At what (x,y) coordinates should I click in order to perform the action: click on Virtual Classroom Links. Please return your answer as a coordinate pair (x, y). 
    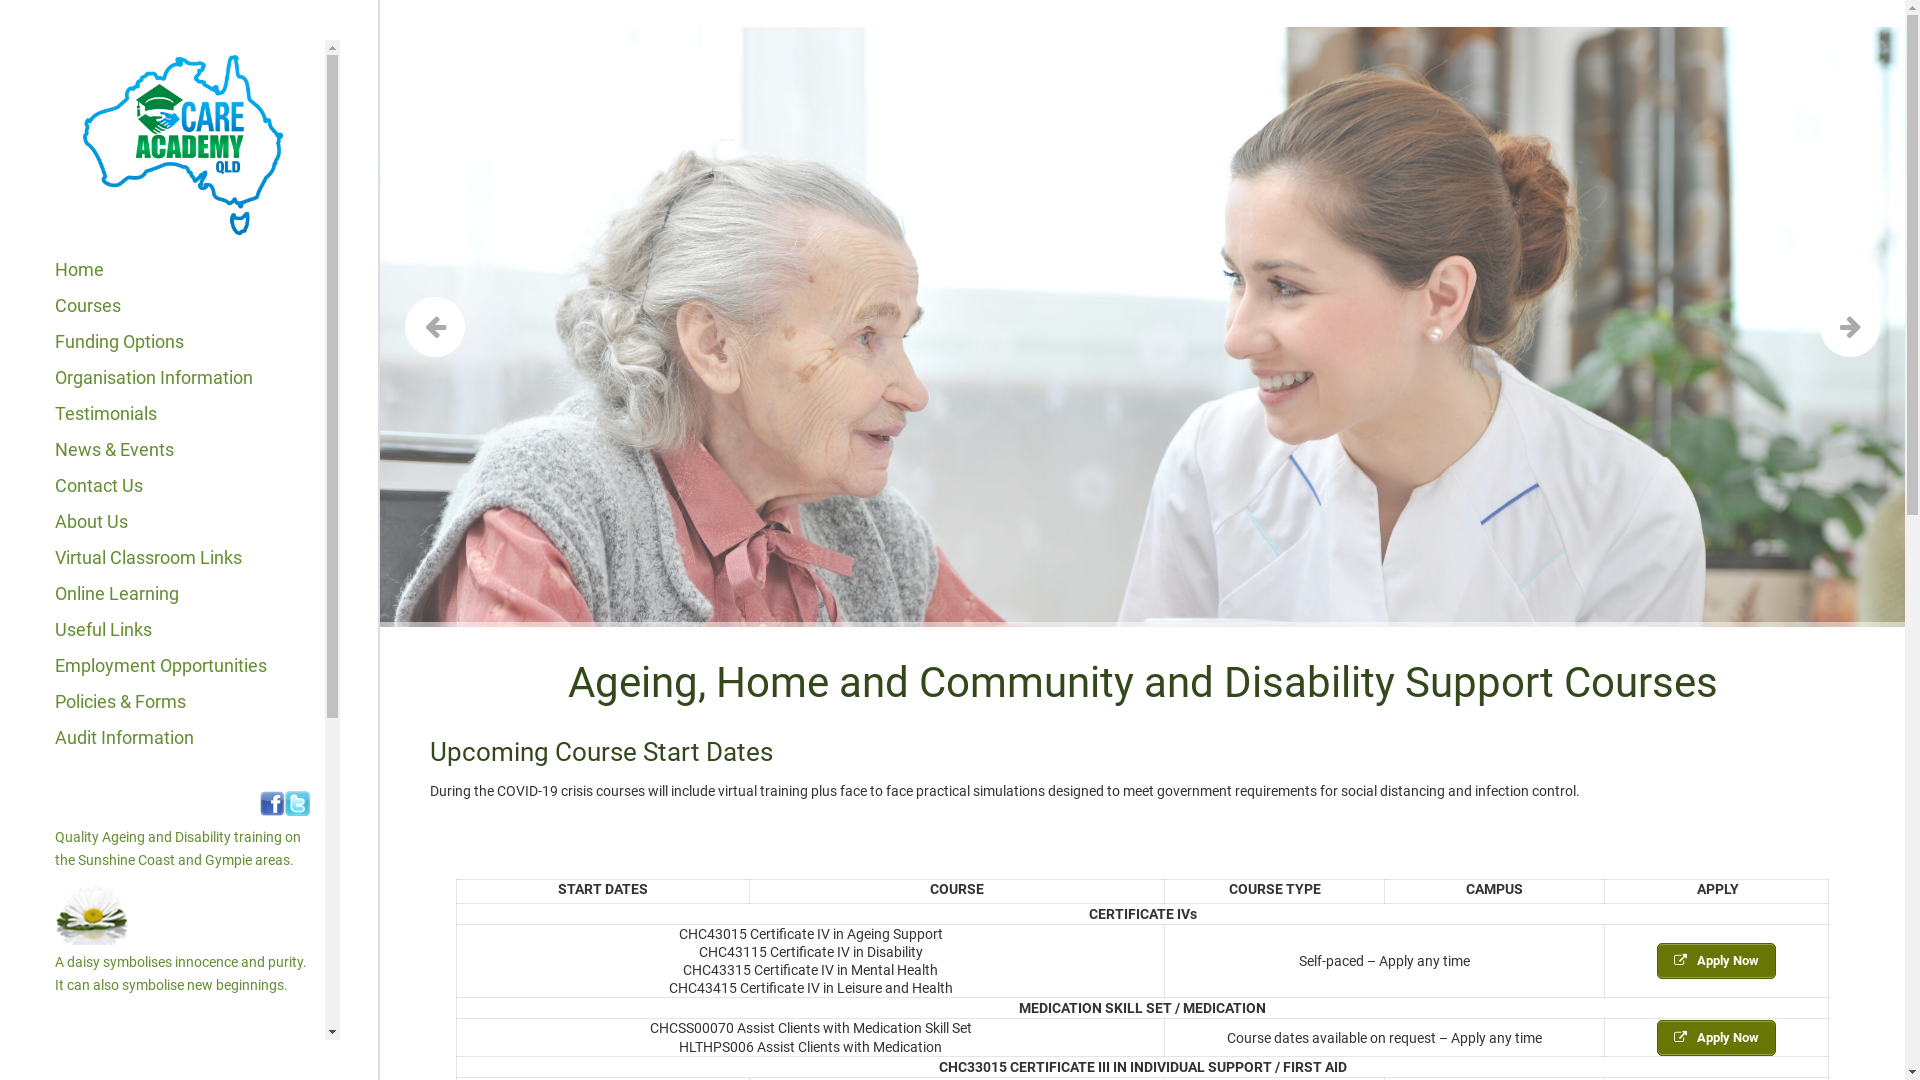
    Looking at the image, I should click on (148, 558).